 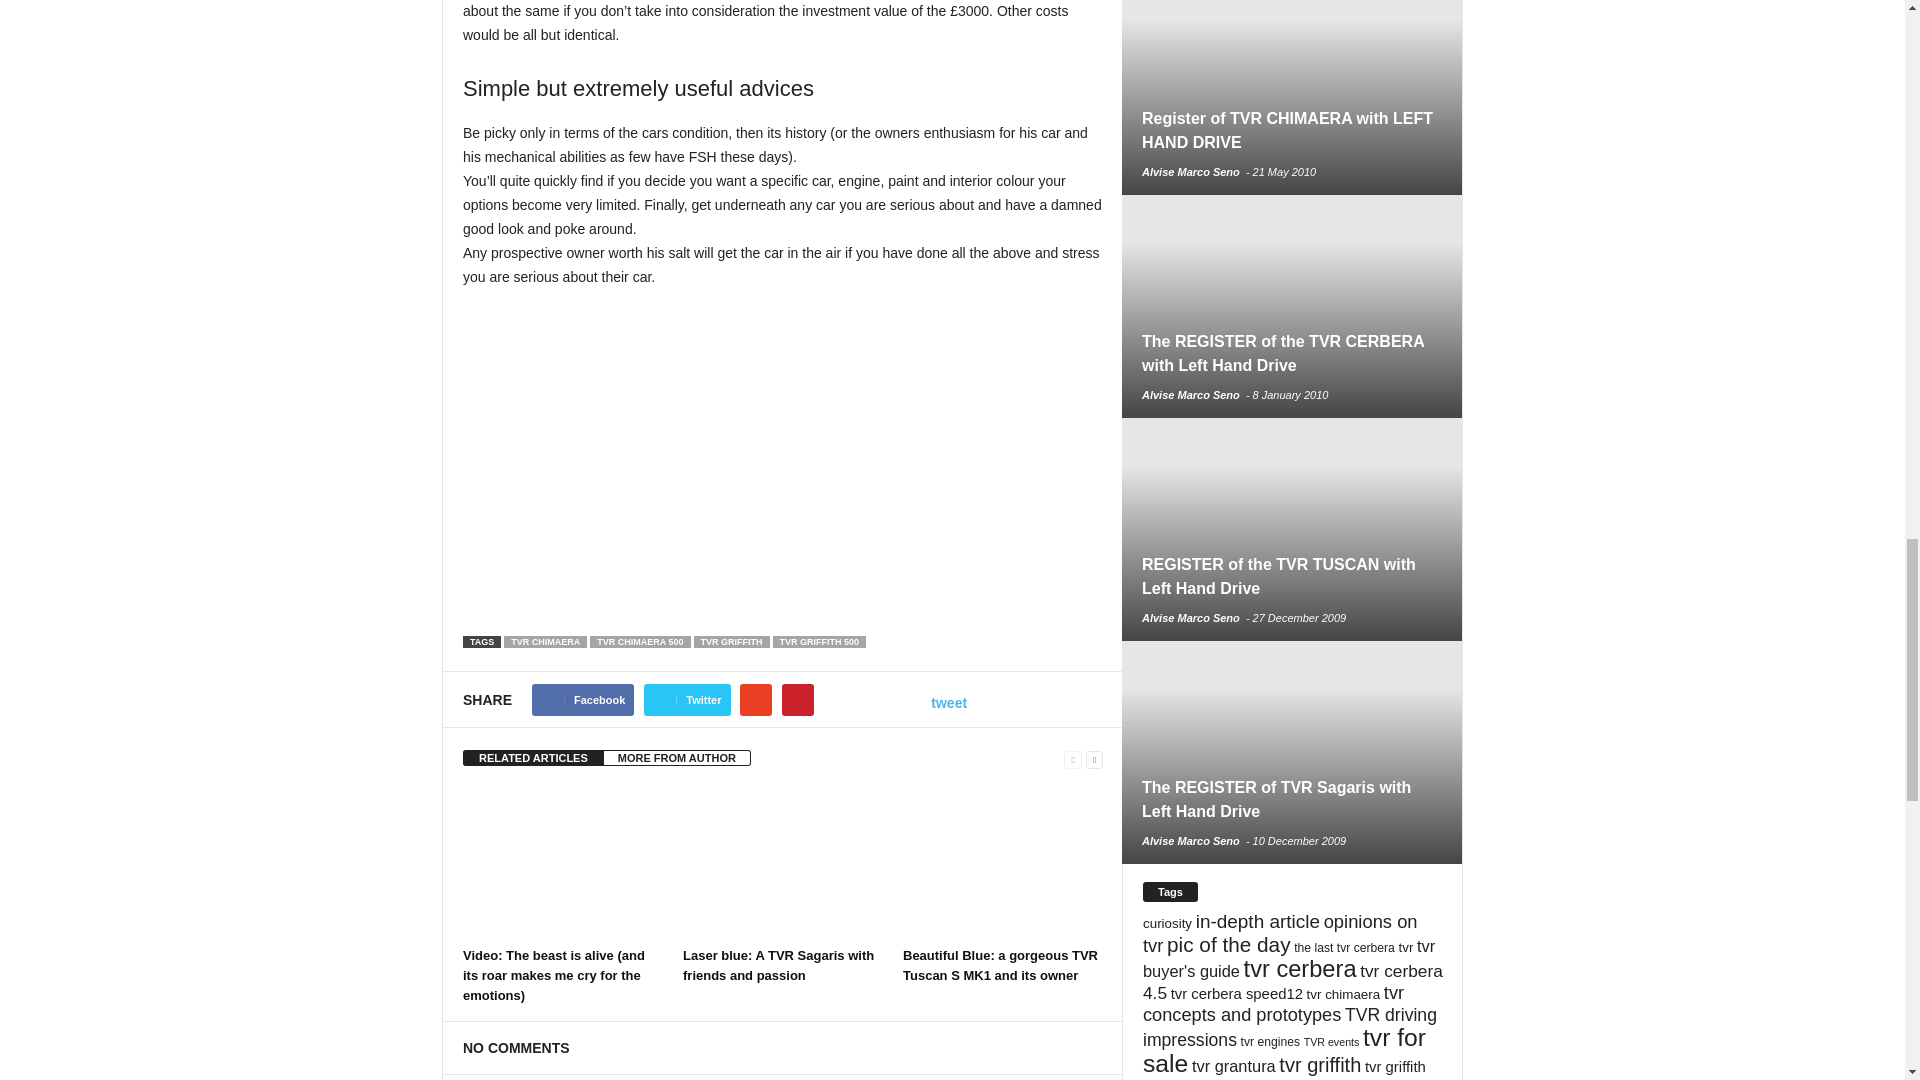 What do you see at coordinates (820, 642) in the screenshot?
I see `TVR GRIFFITH 500` at bounding box center [820, 642].